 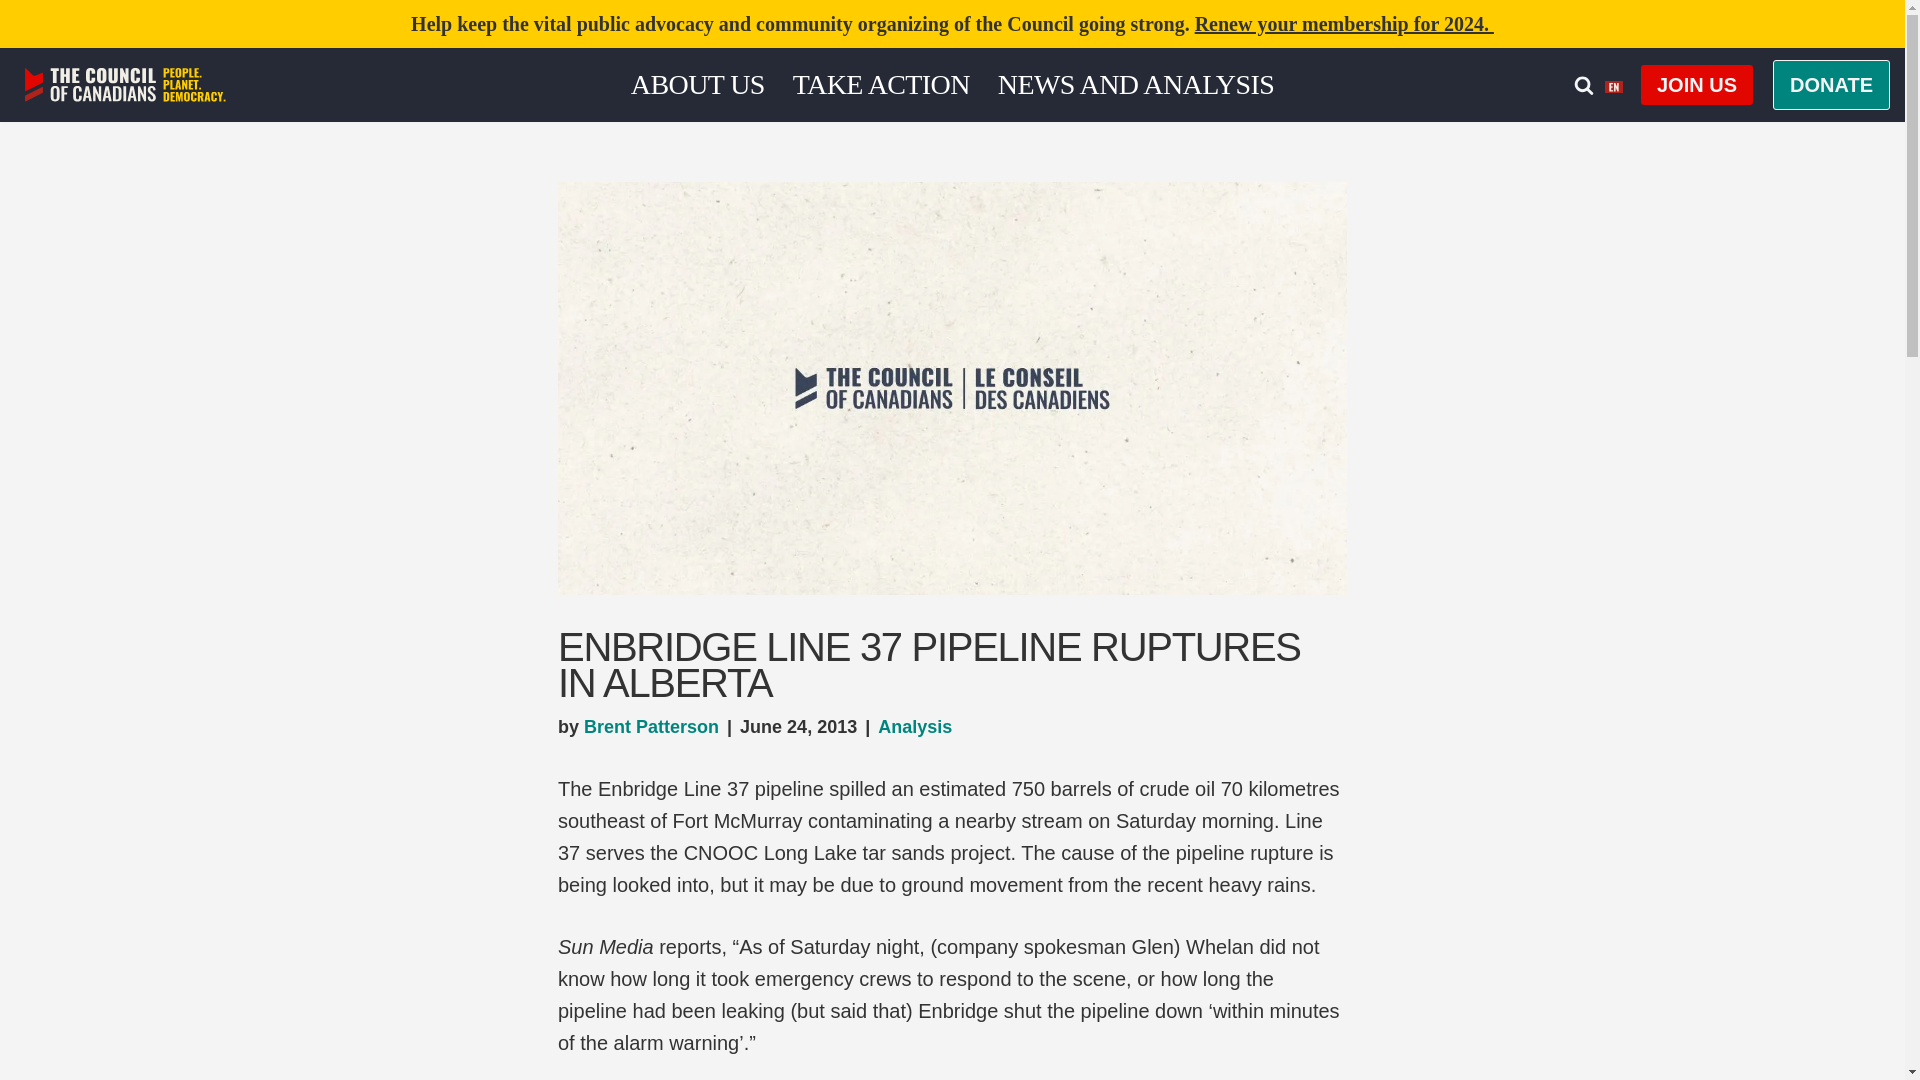 I want to click on NEWS AND ANALYSIS, so click(x=1136, y=84).